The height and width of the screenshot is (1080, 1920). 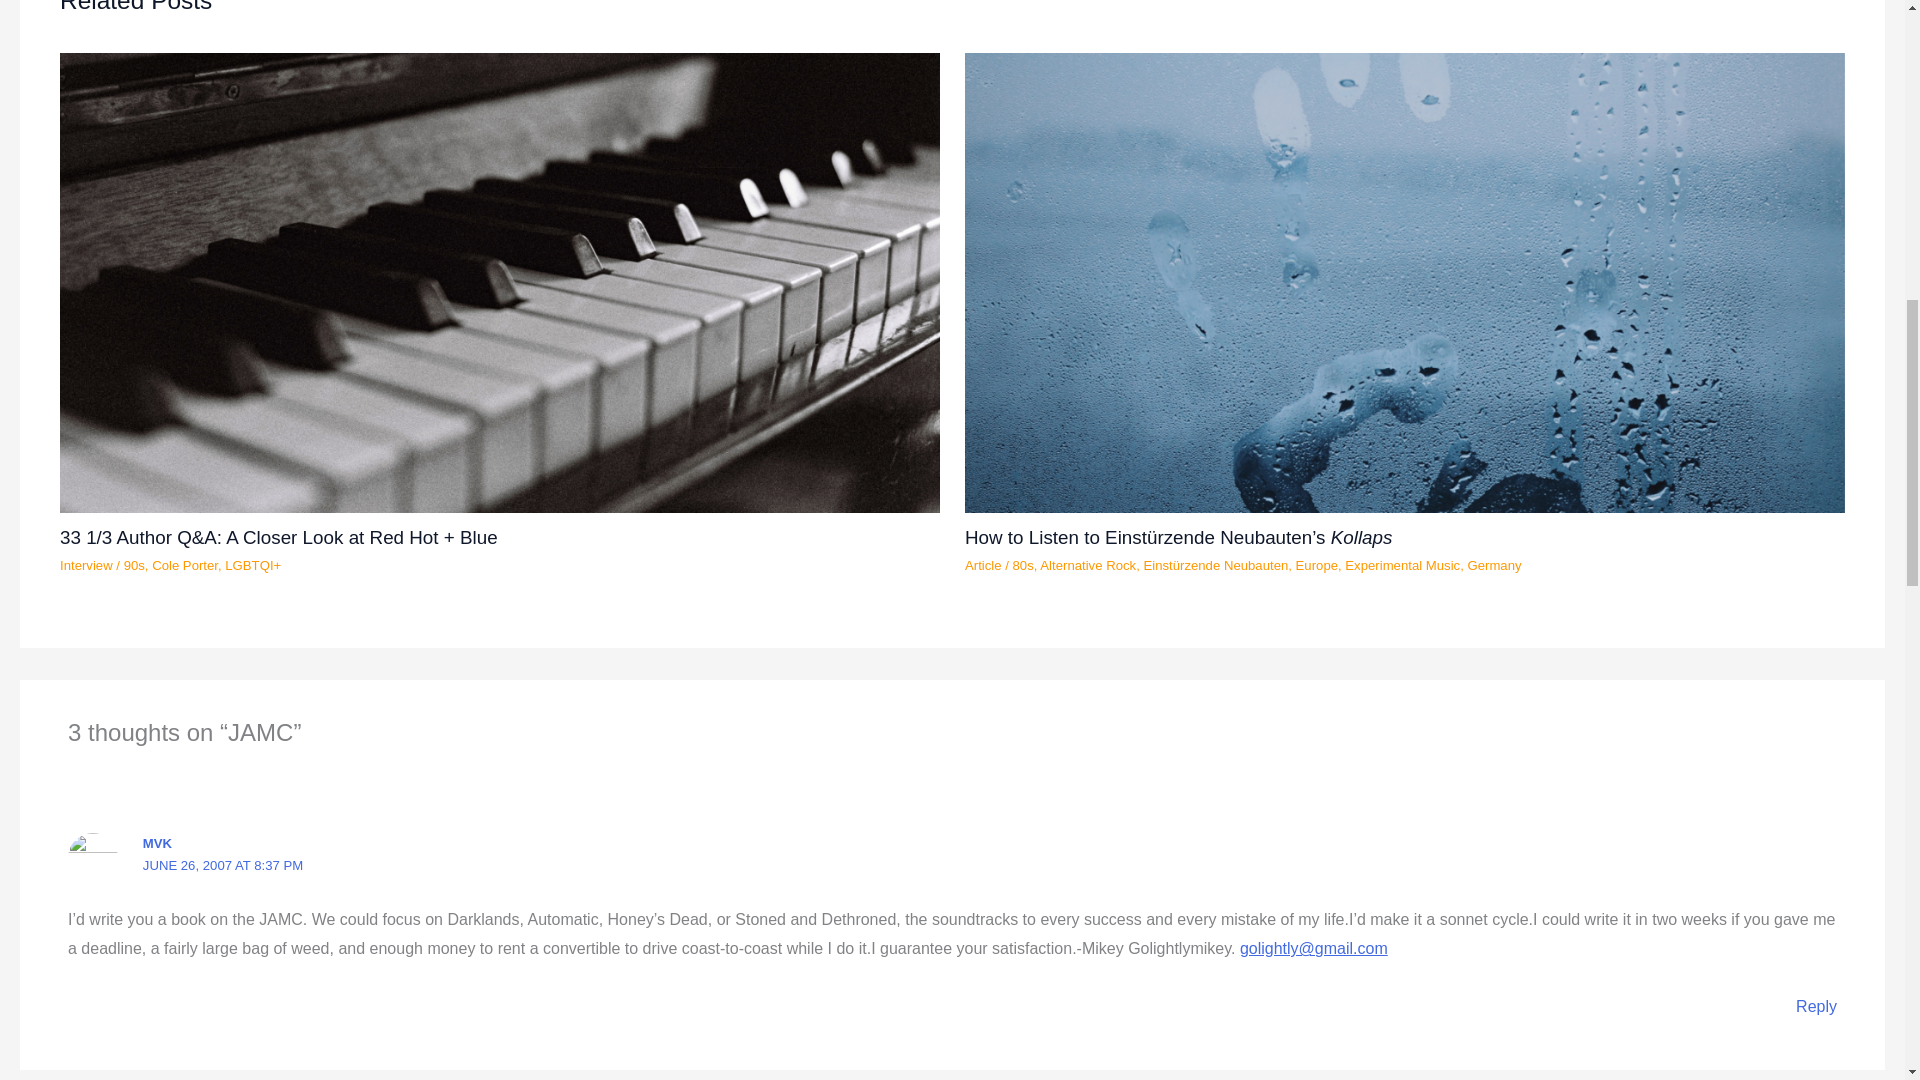 I want to click on 90s, so click(x=134, y=566).